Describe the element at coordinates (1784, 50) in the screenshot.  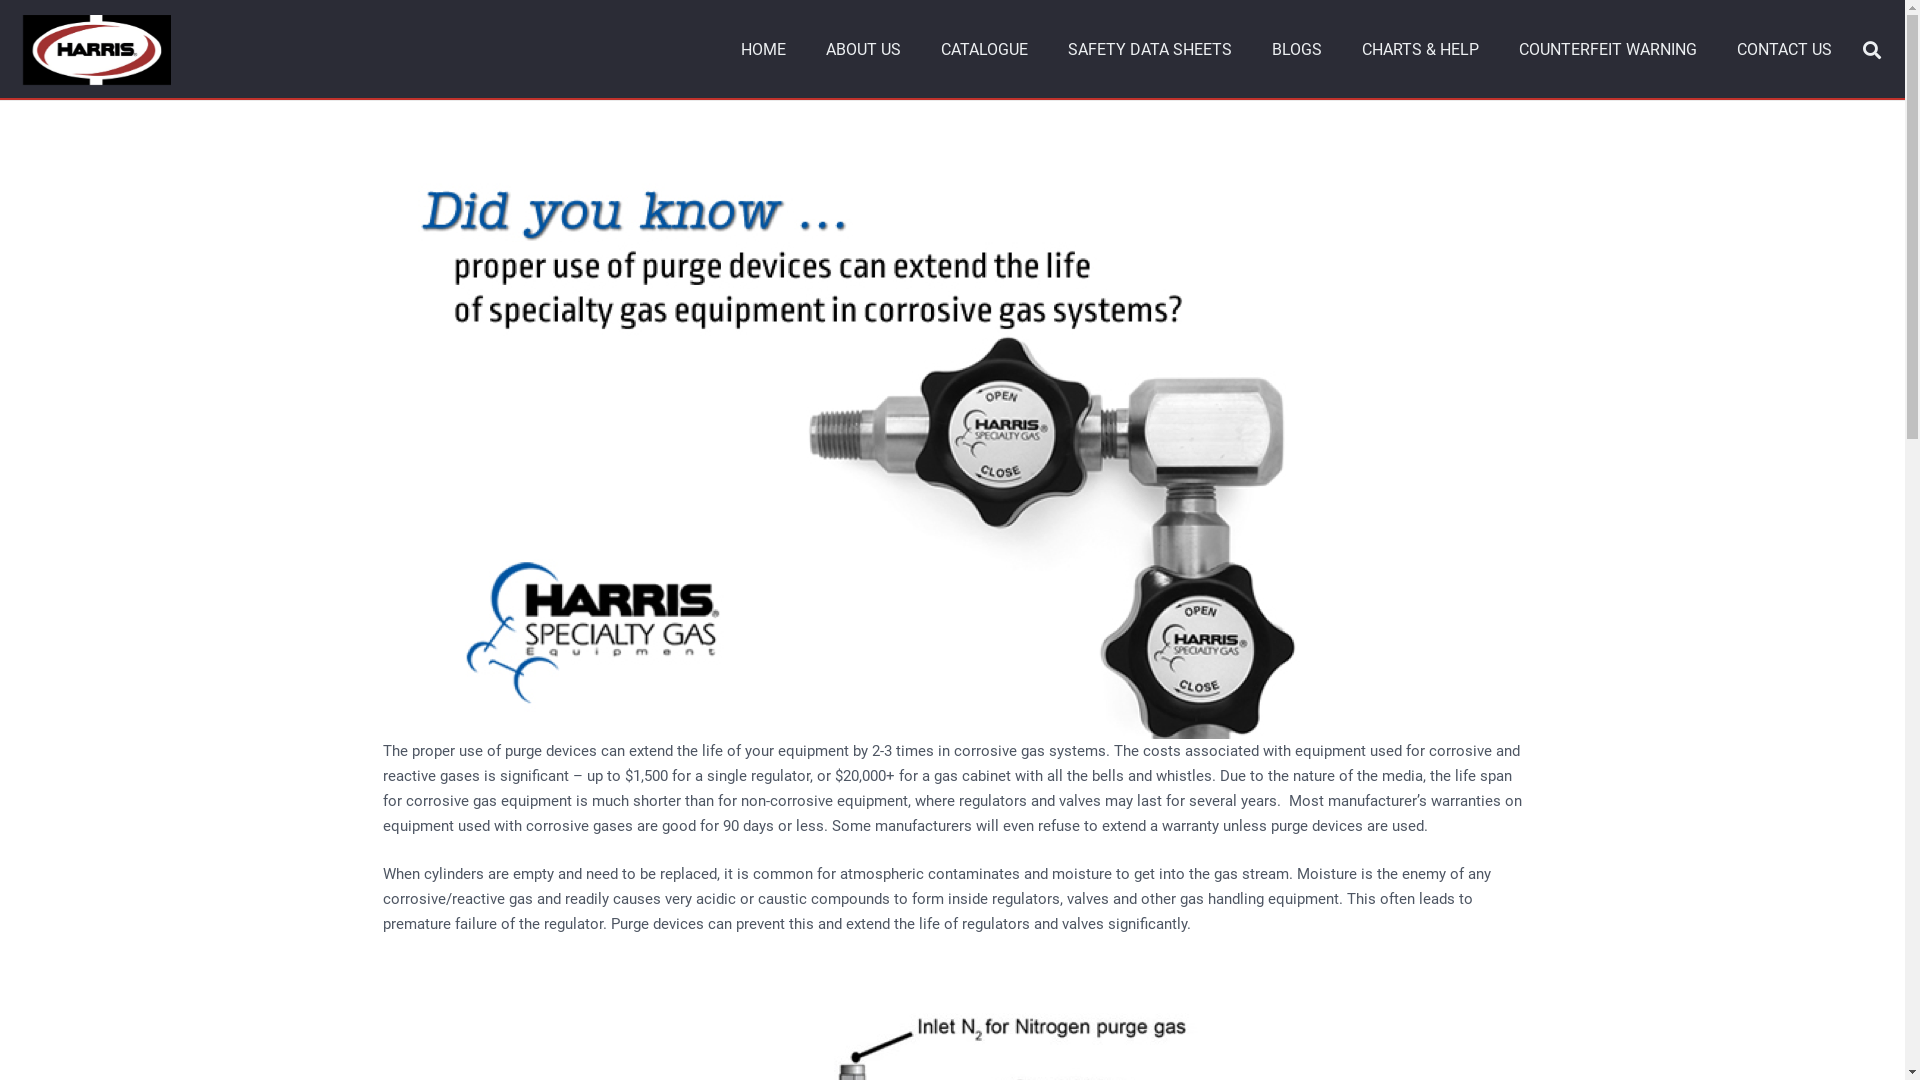
I see `CONTACT US` at that location.